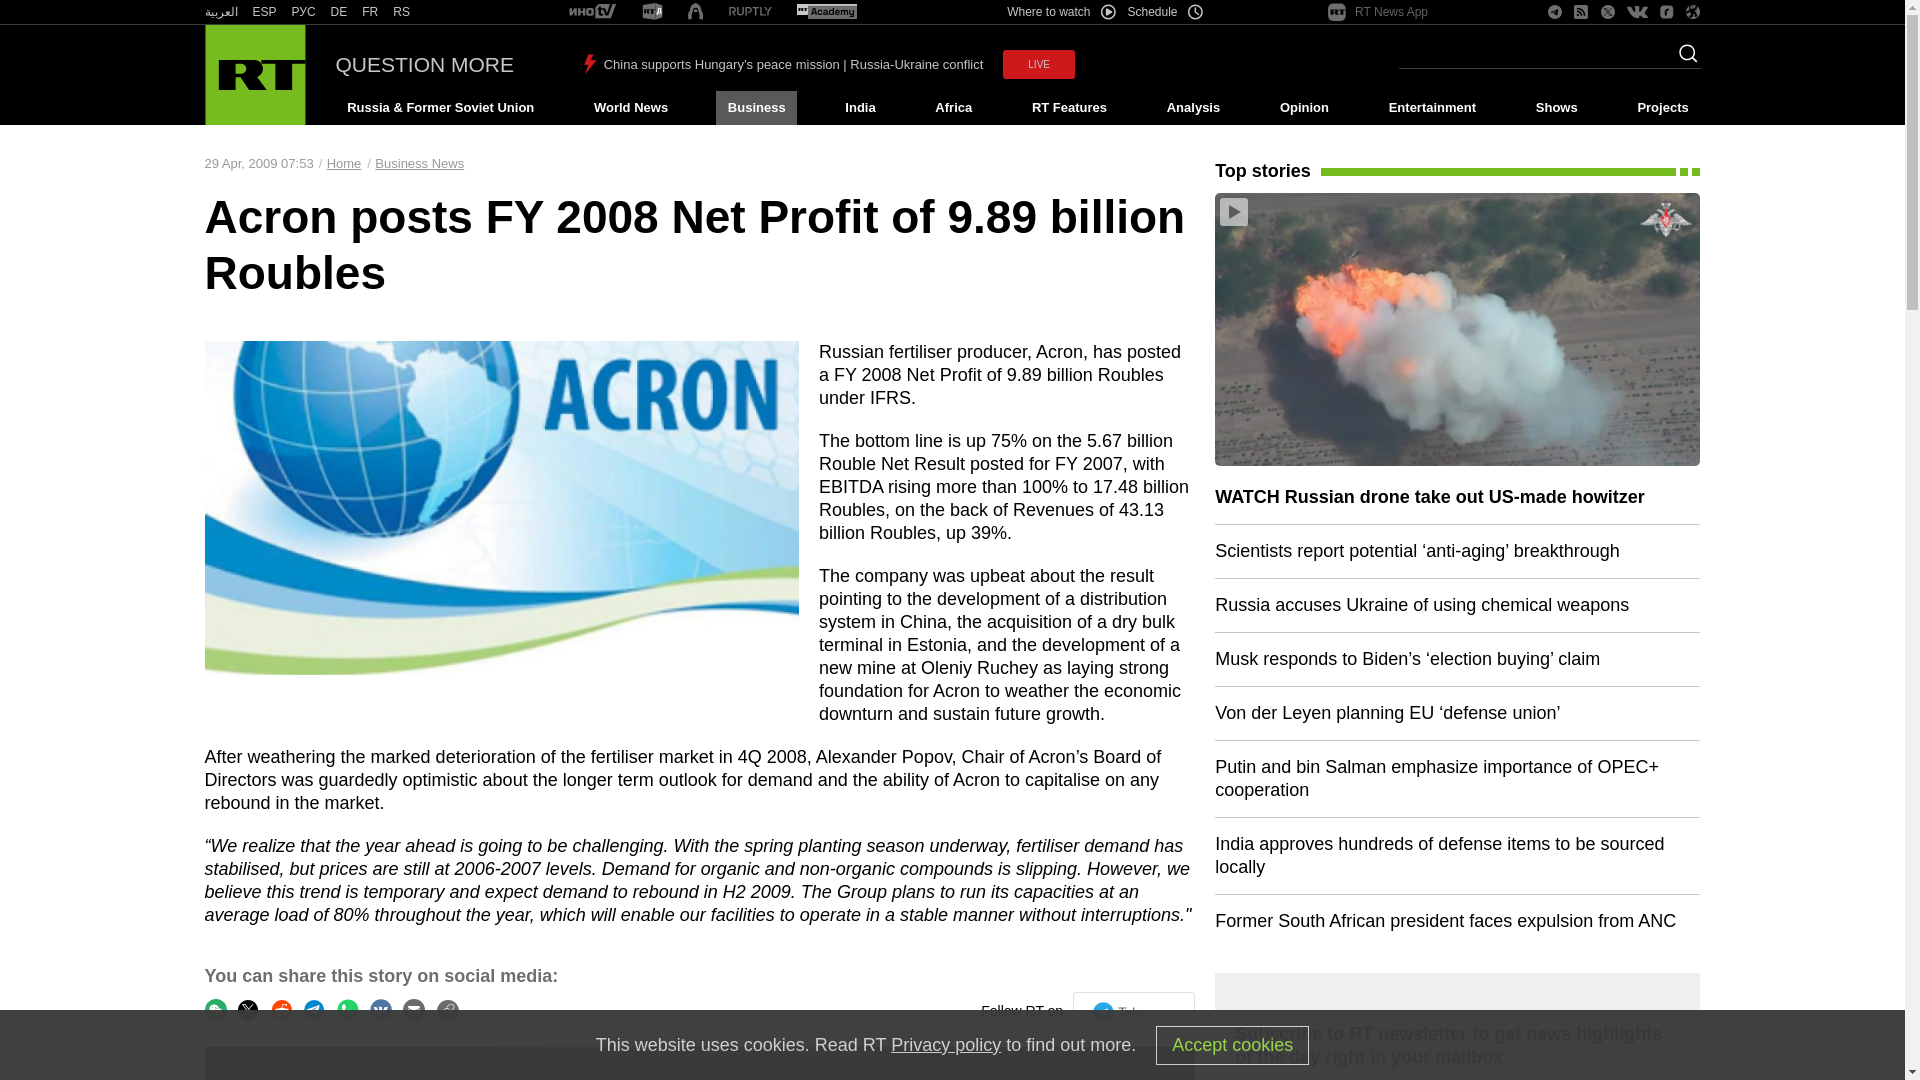 This screenshot has width=1920, height=1080. Describe the element at coordinates (220, 12) in the screenshot. I see `RT ` at that location.